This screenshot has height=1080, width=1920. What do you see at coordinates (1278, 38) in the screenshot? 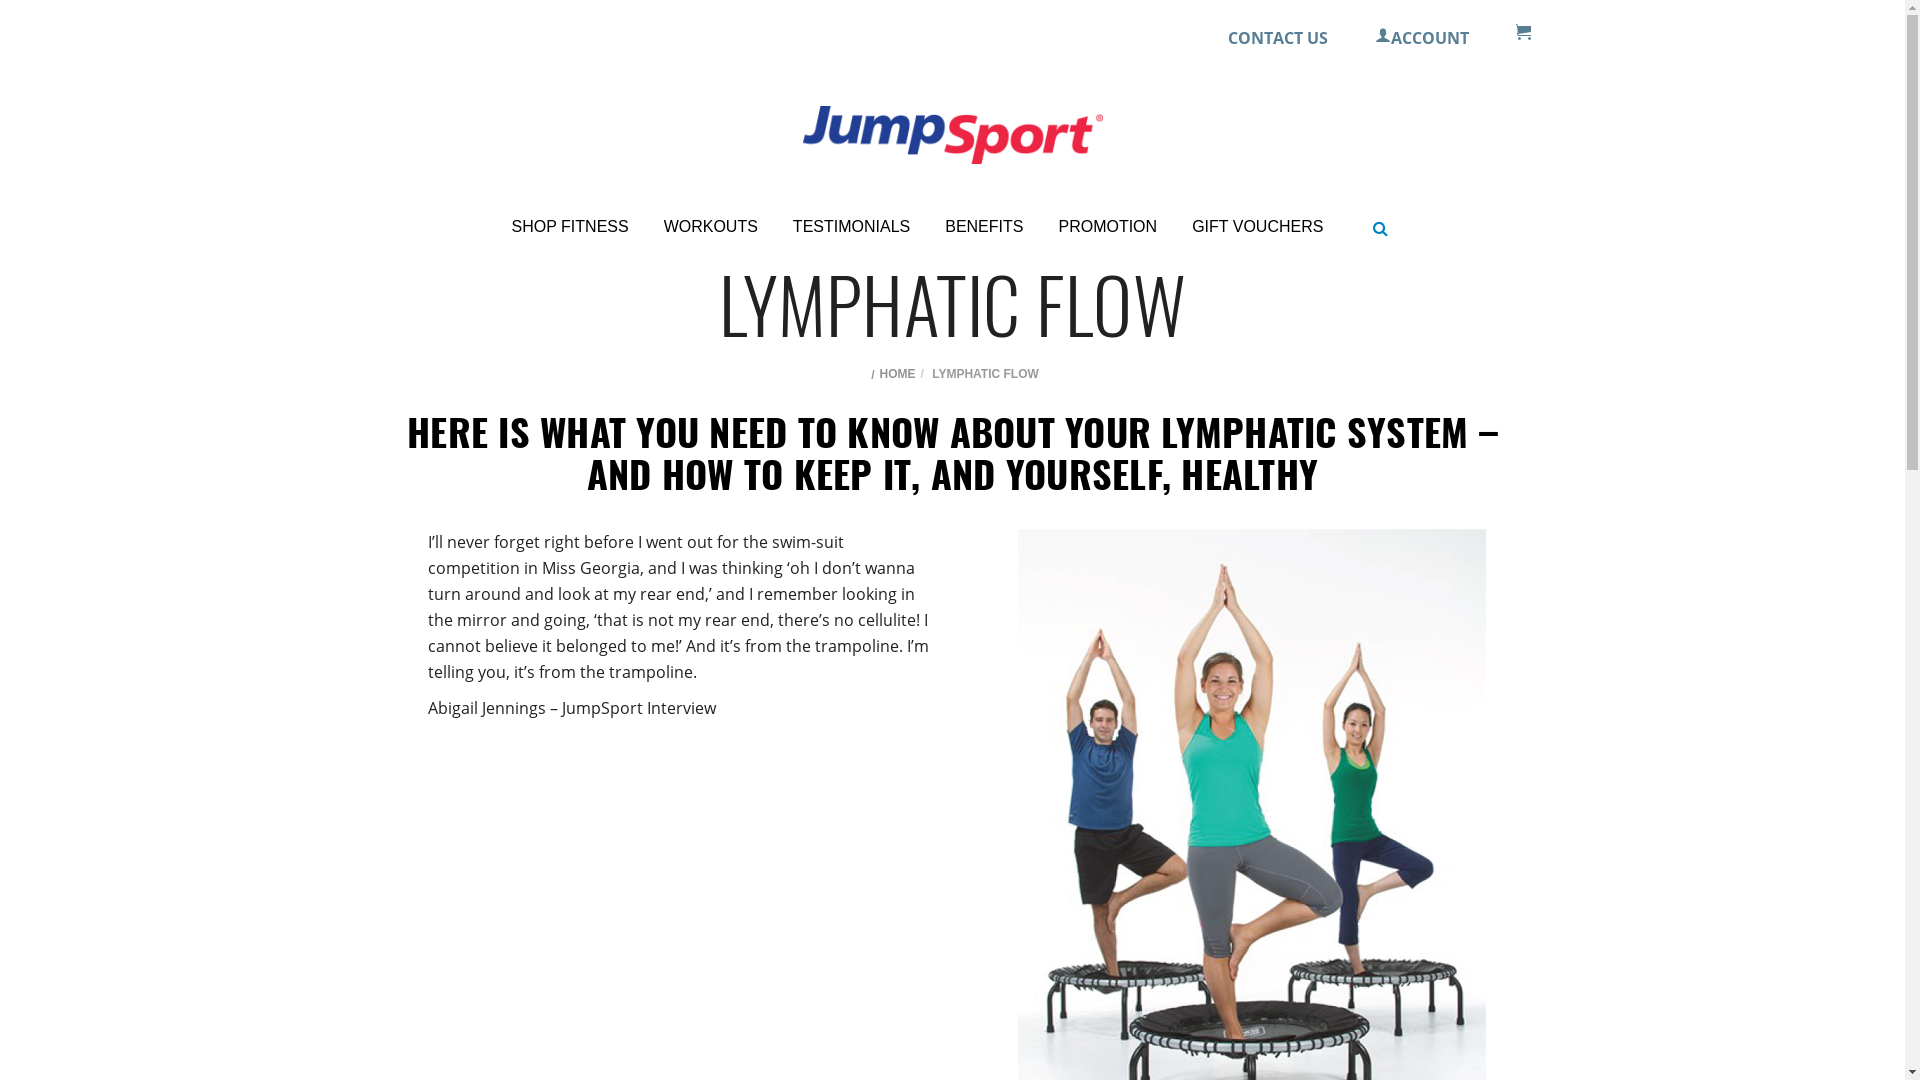
I see `CONTACT US` at bounding box center [1278, 38].